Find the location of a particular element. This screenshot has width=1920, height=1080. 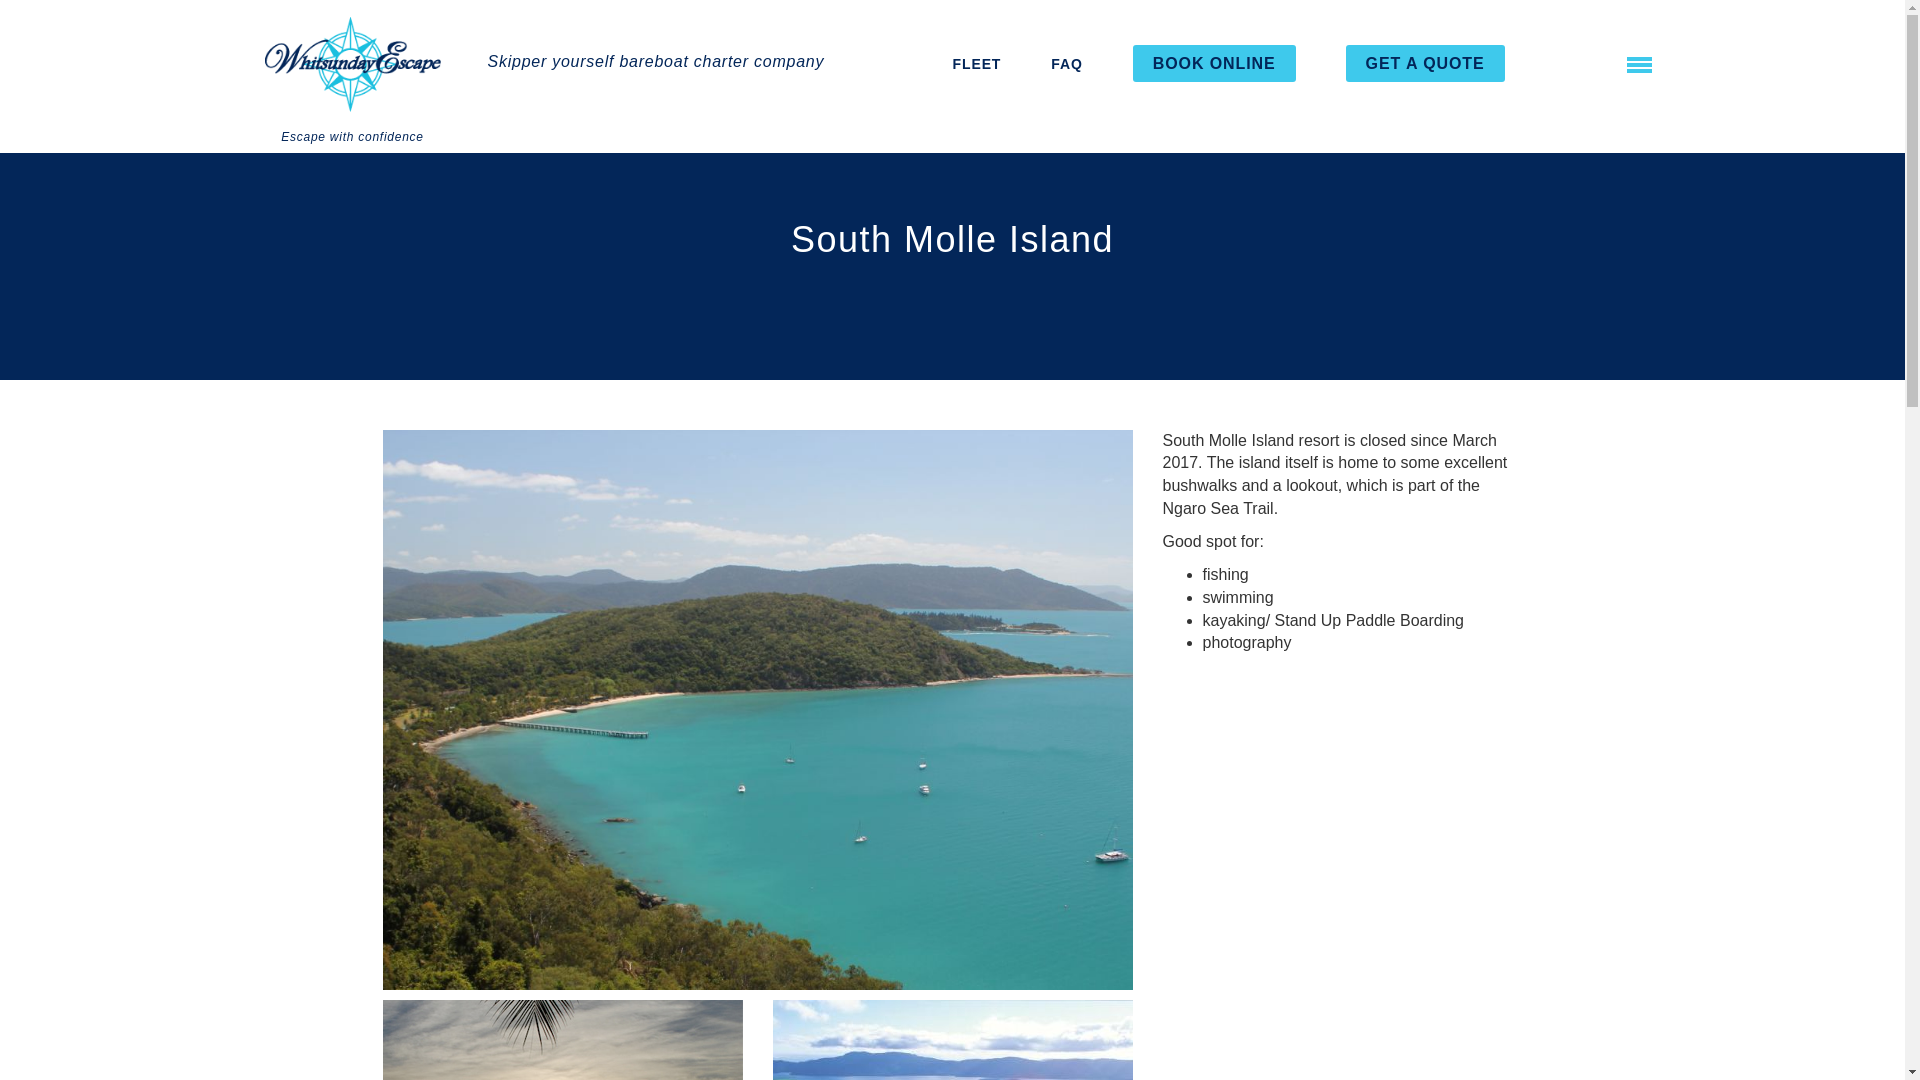

BOOK ONLINE is located at coordinates (1214, 64).